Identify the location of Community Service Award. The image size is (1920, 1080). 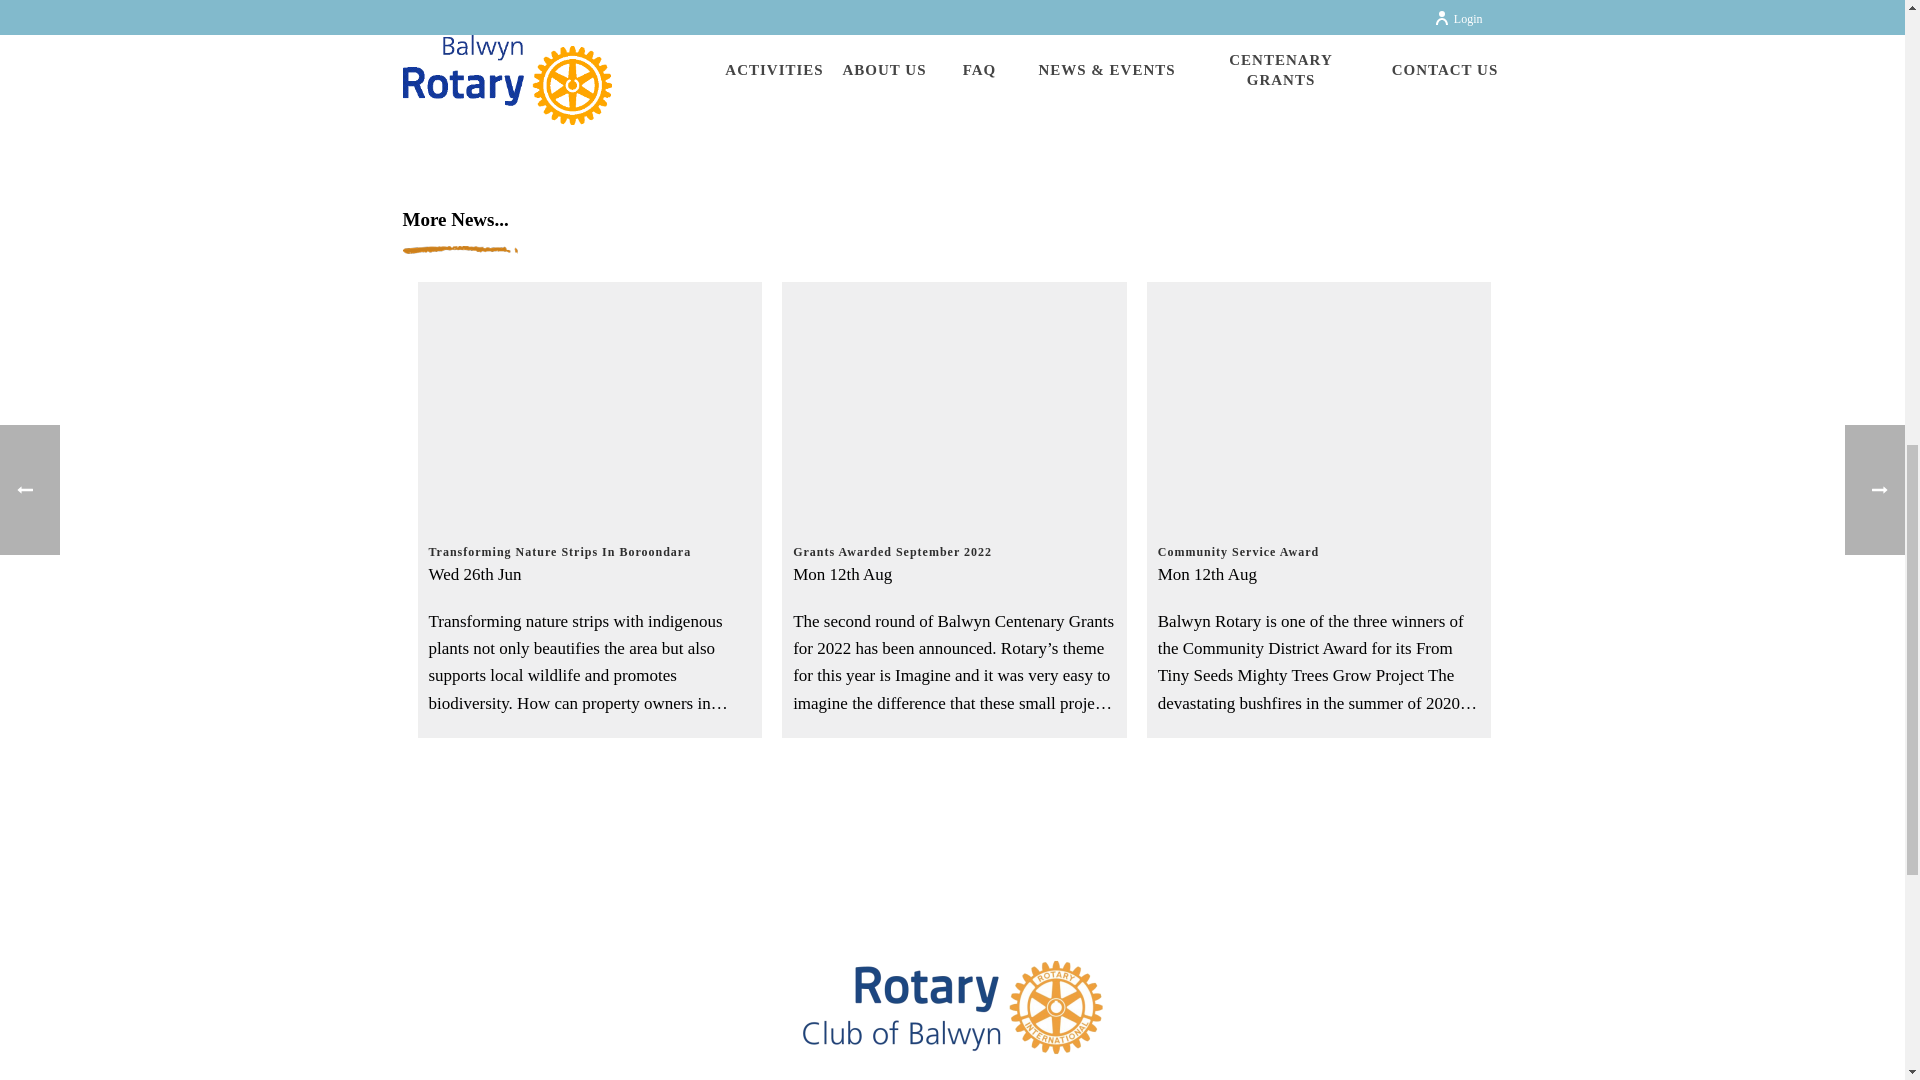
(1320, 402).